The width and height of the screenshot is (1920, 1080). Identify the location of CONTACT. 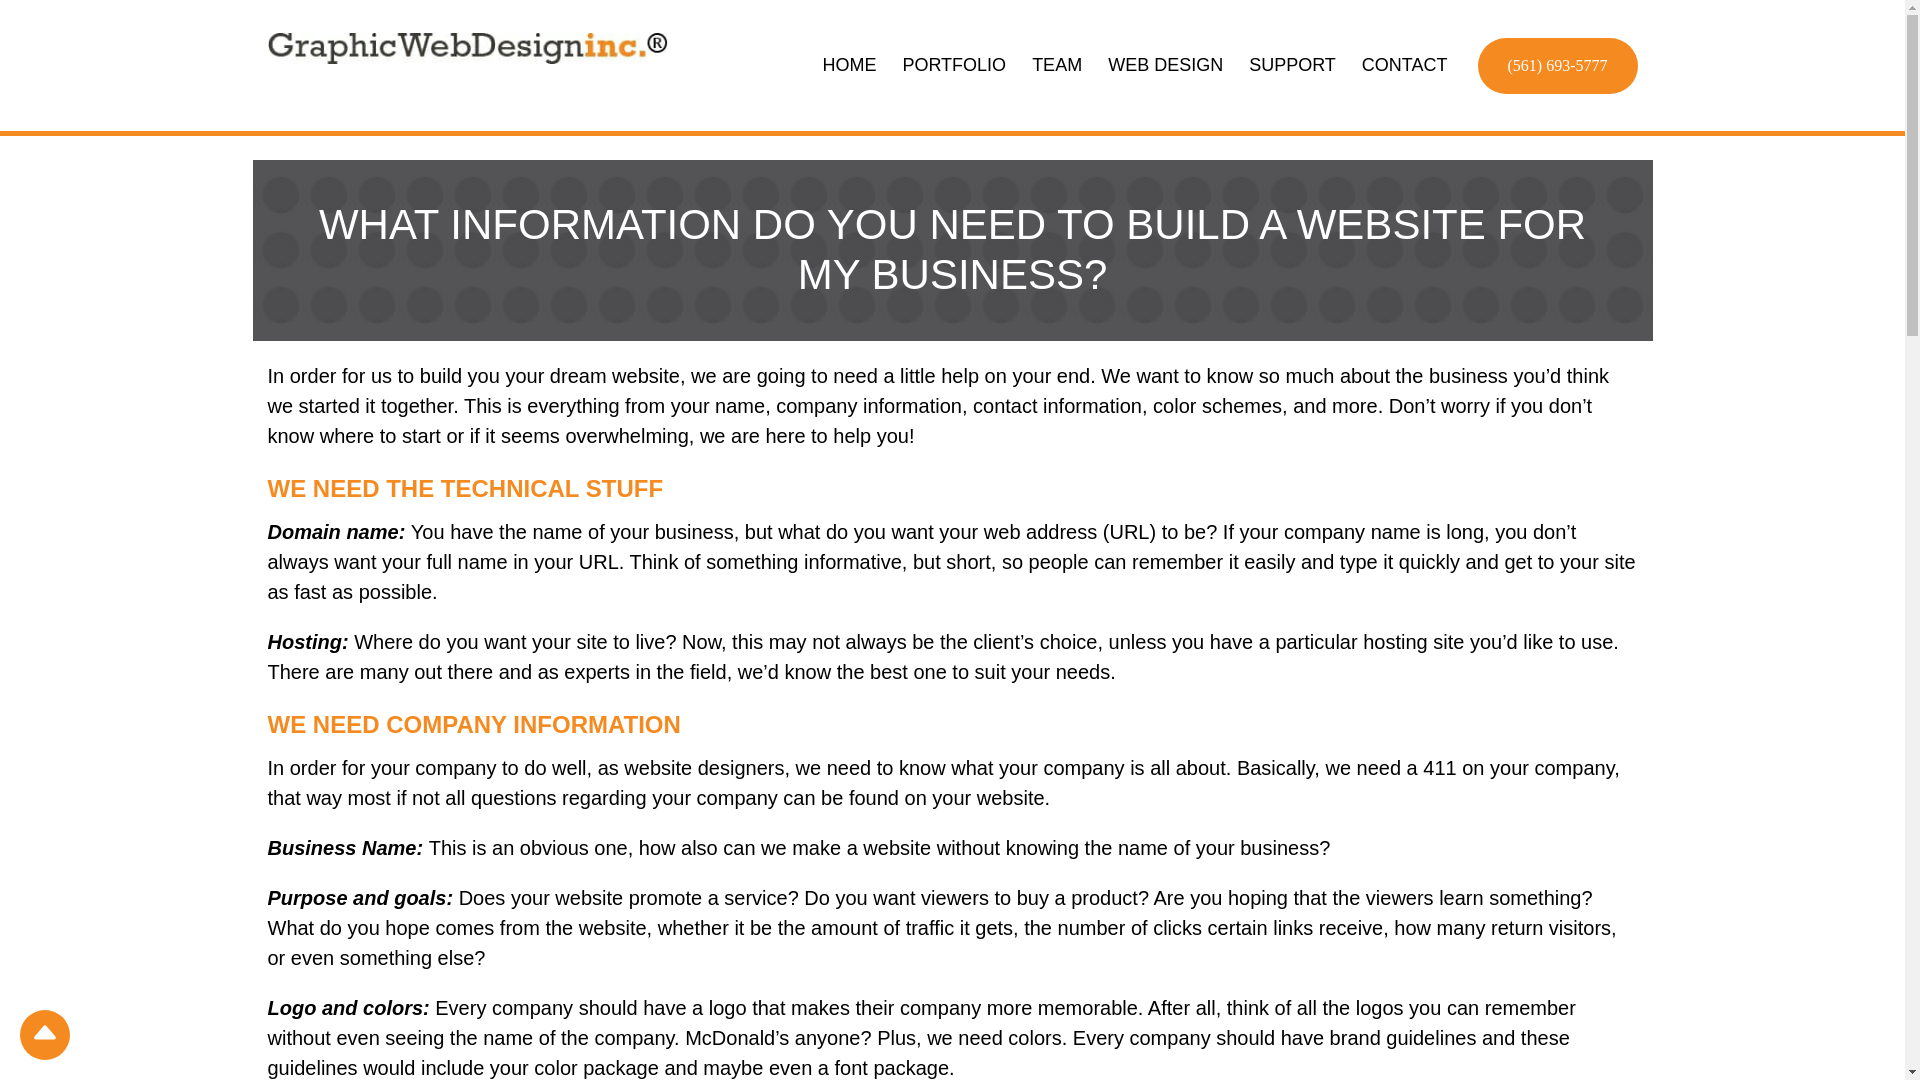
(1405, 65).